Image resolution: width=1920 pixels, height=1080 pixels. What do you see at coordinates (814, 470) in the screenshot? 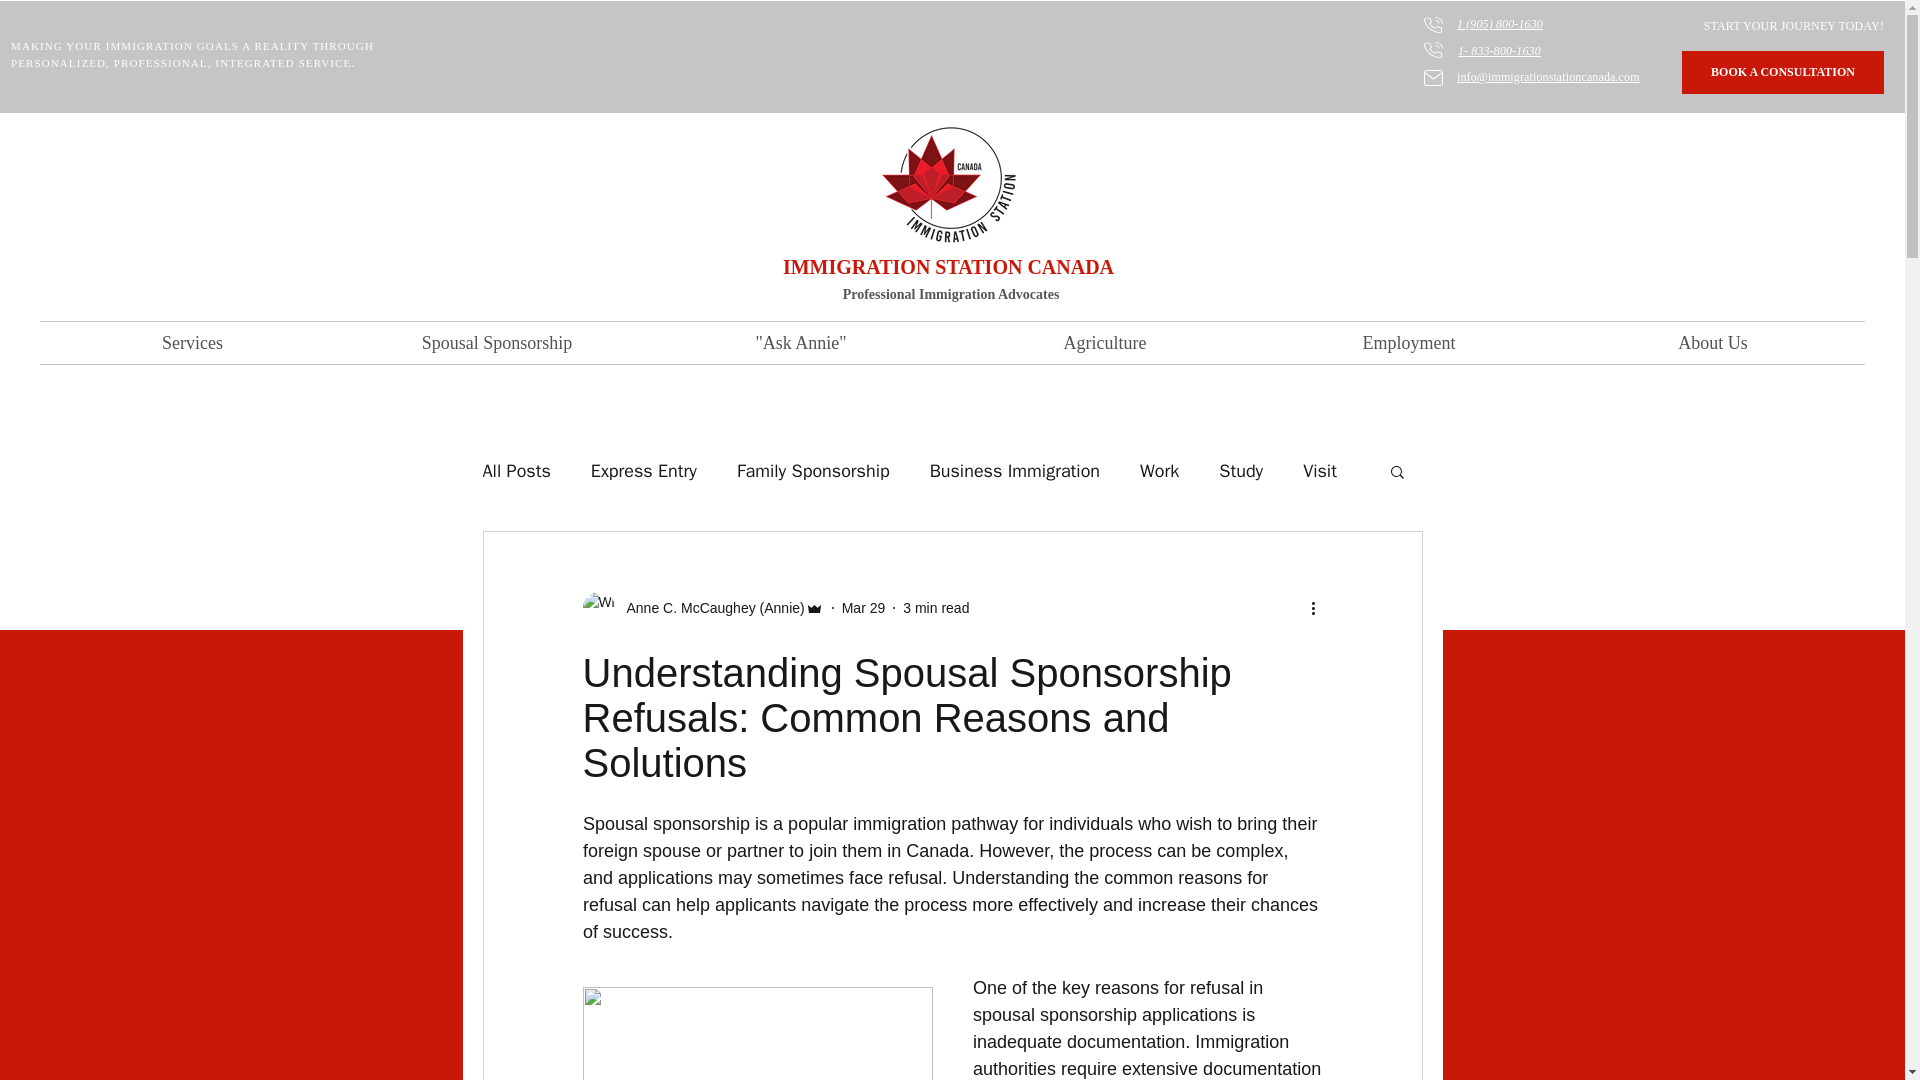
I see `Family Sponsorship` at bounding box center [814, 470].